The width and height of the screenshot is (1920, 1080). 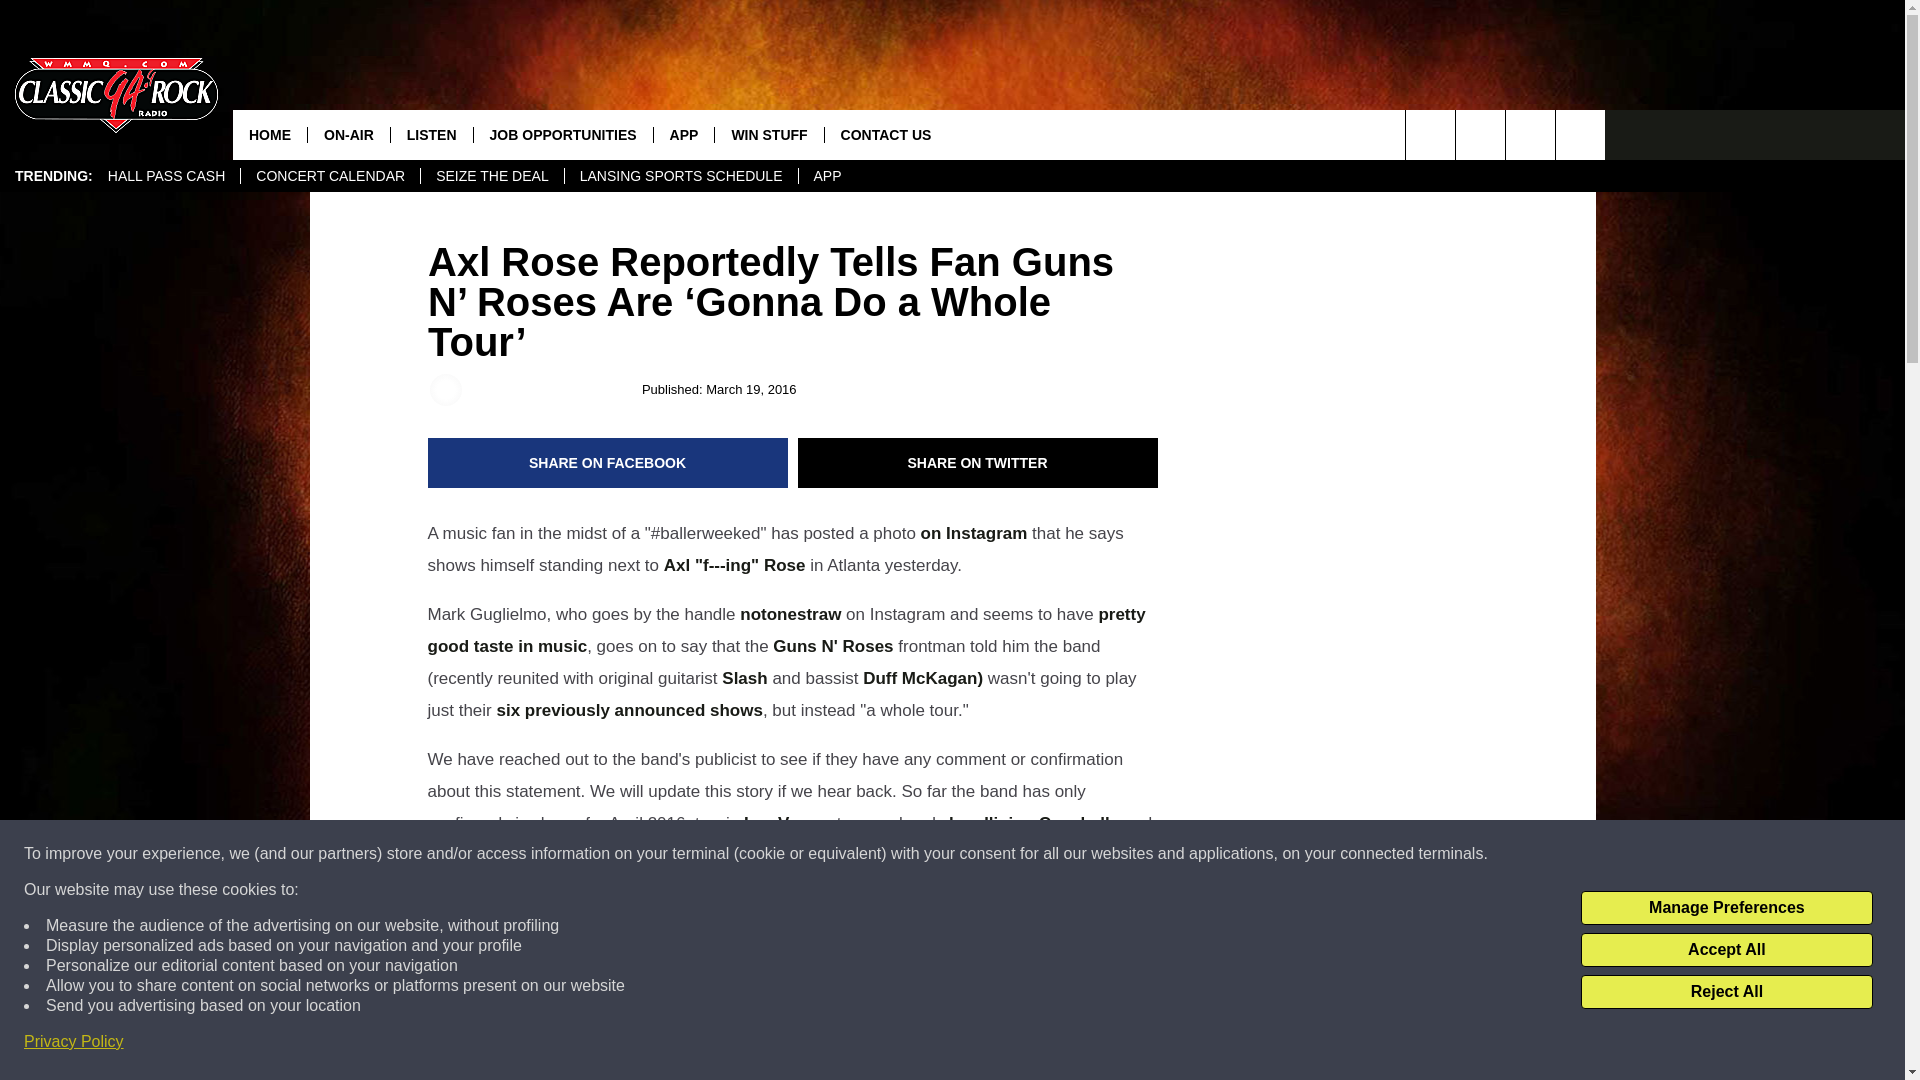 I want to click on Share on Twitter, so click(x=978, y=463).